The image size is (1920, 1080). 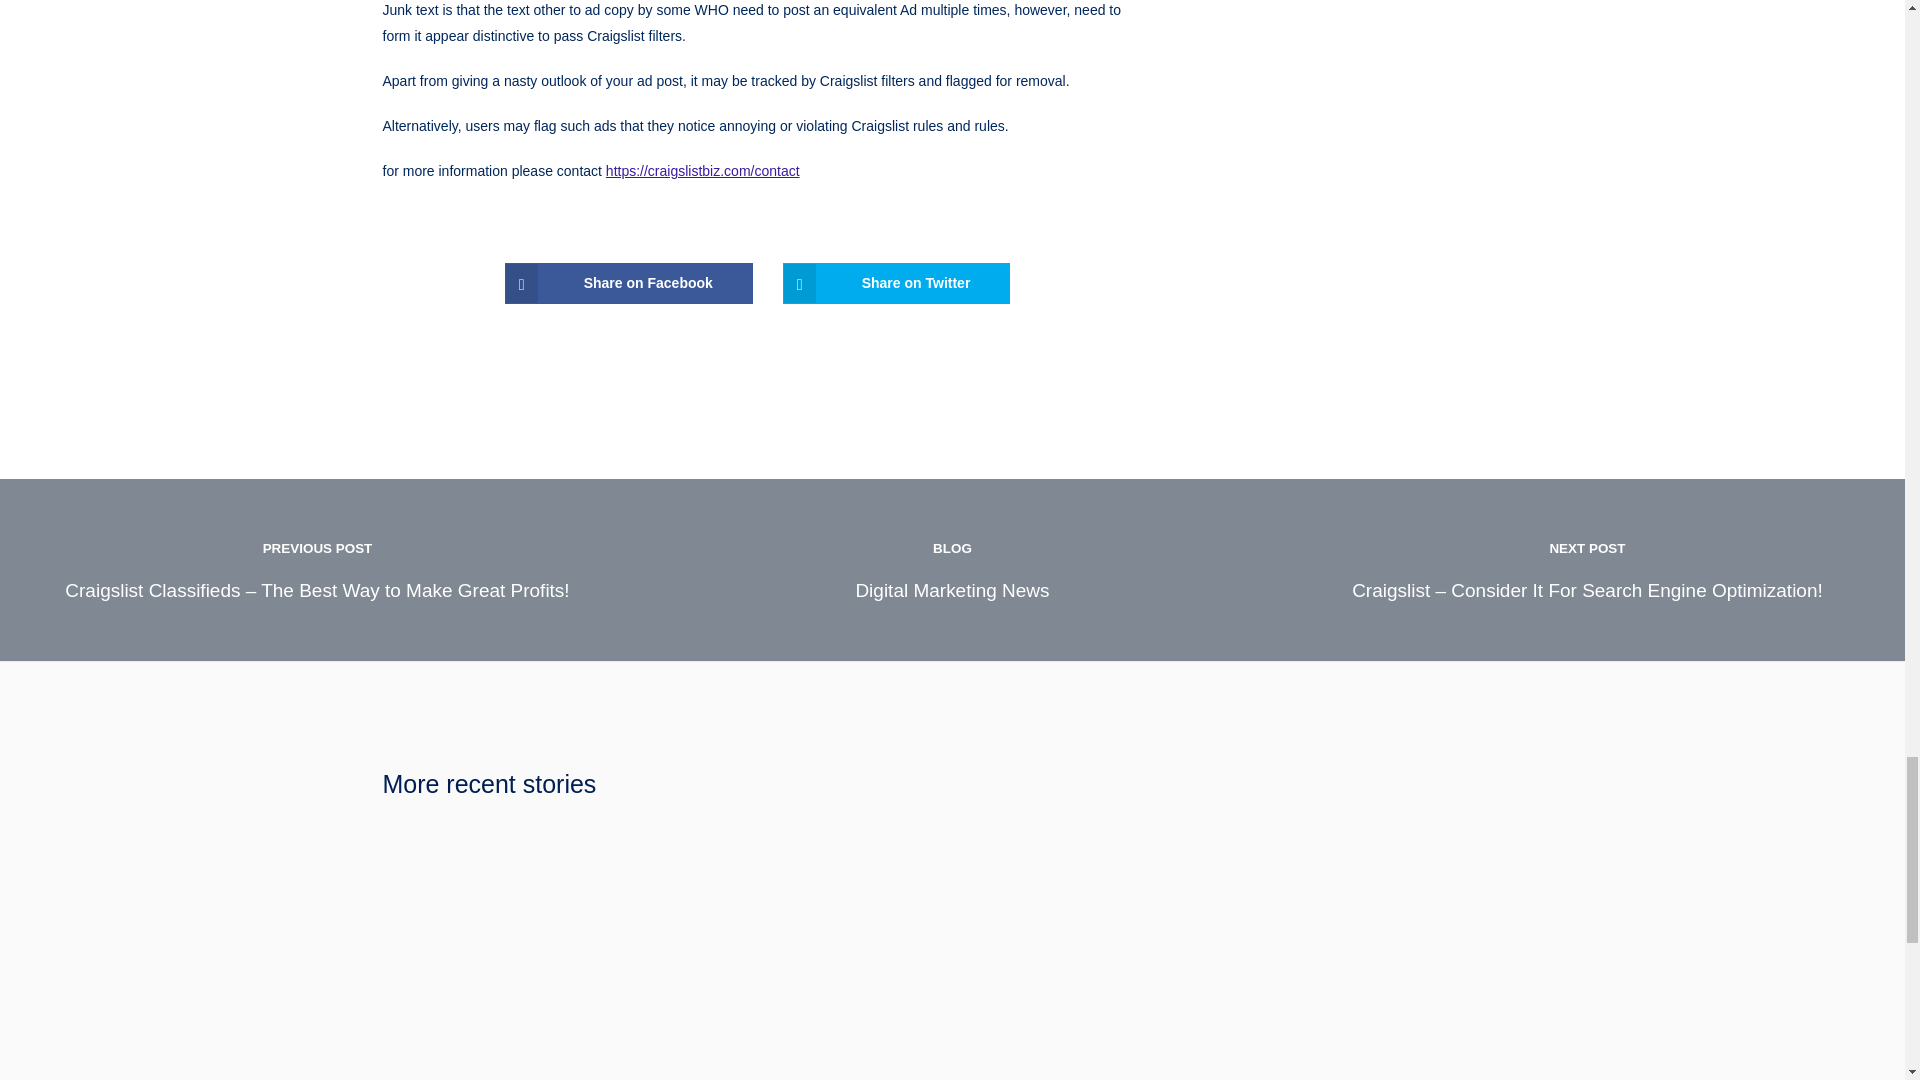 I want to click on Share on Twitter, so click(x=897, y=283).